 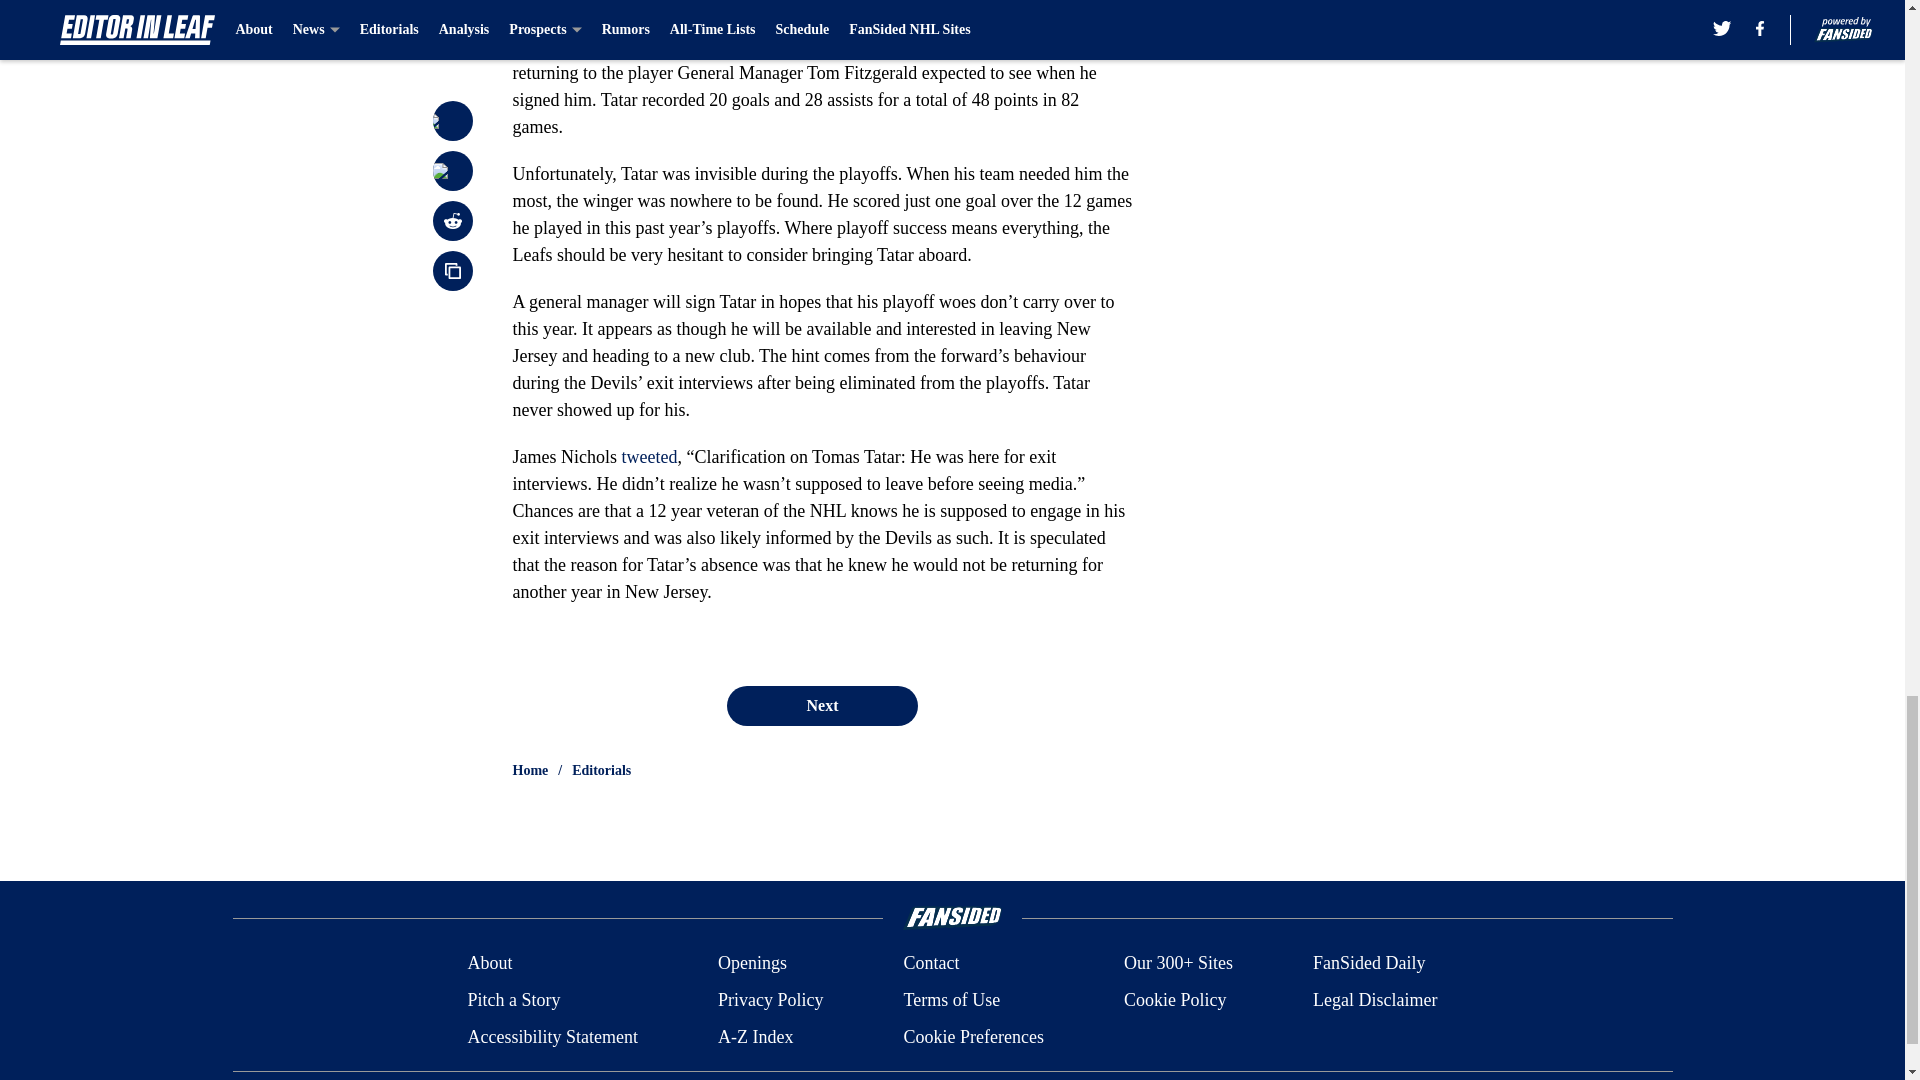 I want to click on Pitch a Story, so click(x=513, y=1000).